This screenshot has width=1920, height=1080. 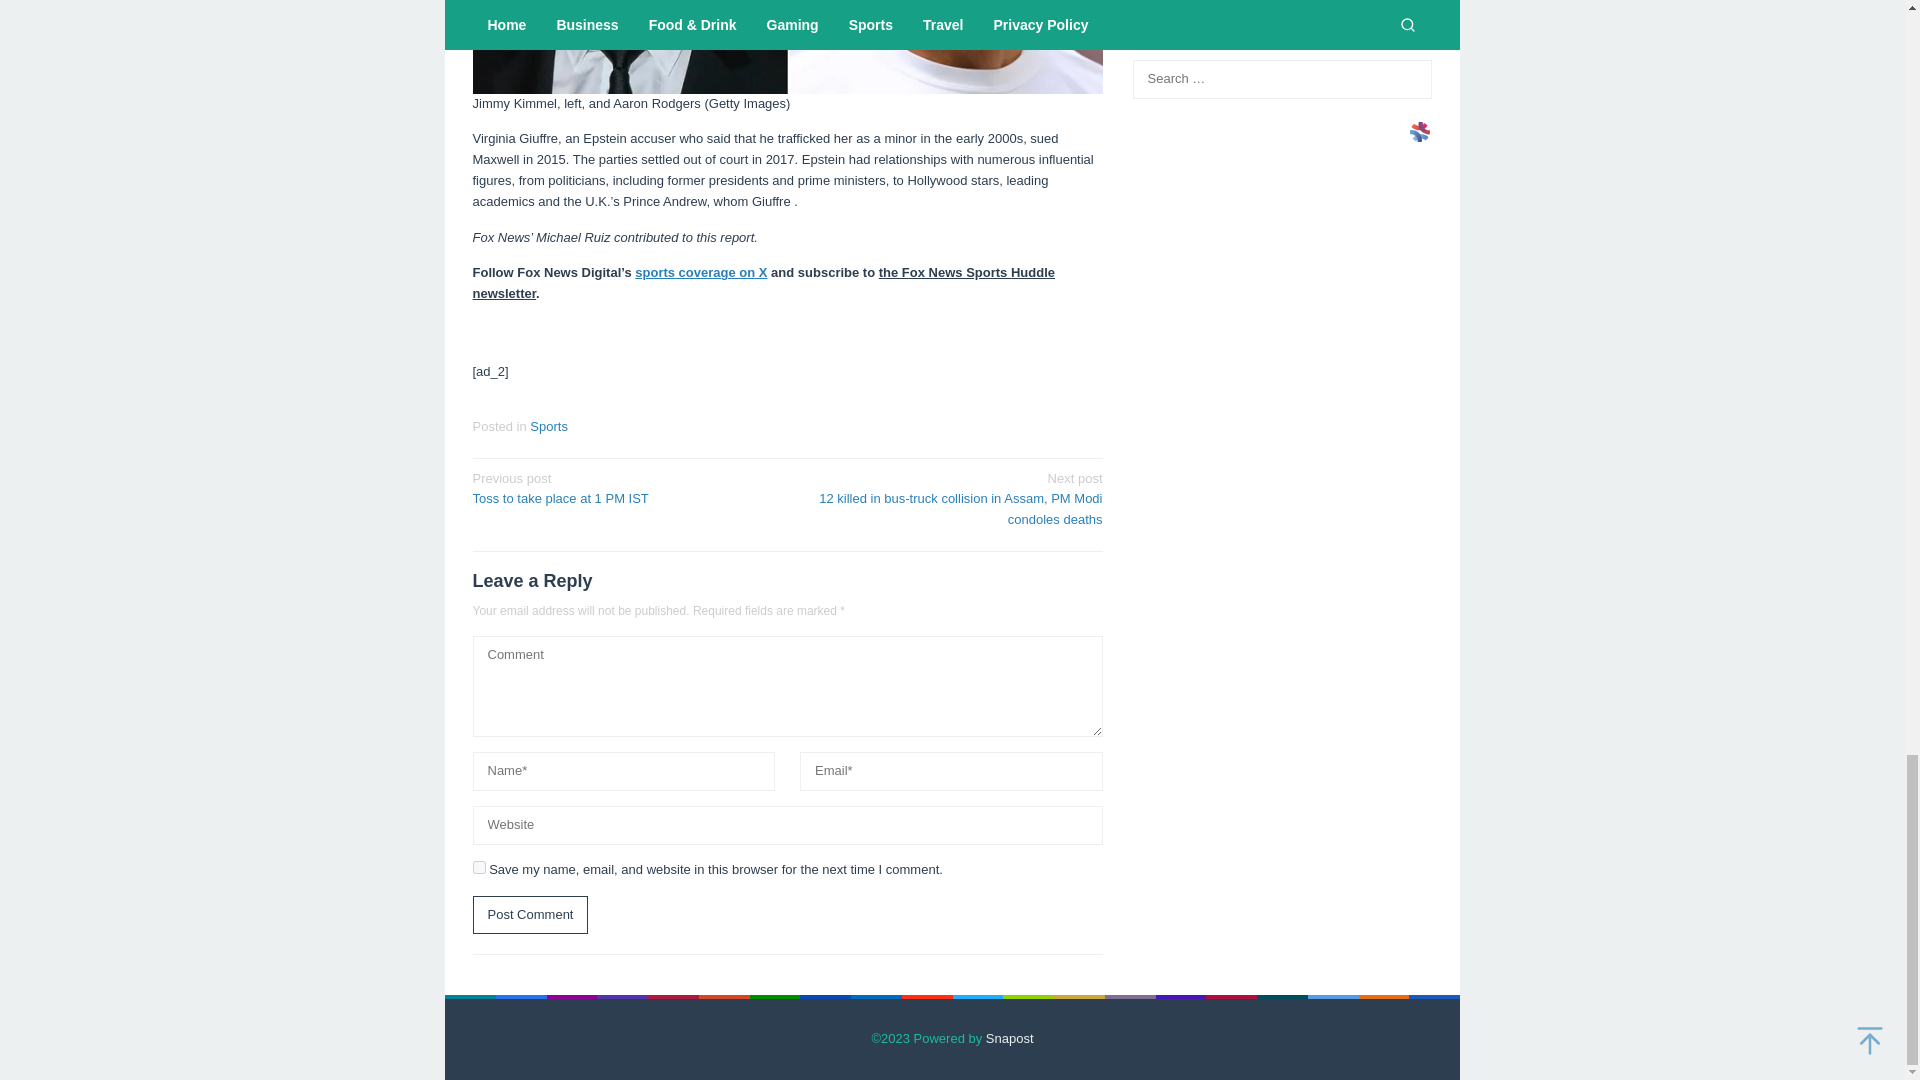 What do you see at coordinates (700, 272) in the screenshot?
I see `sports coverage on X` at bounding box center [700, 272].